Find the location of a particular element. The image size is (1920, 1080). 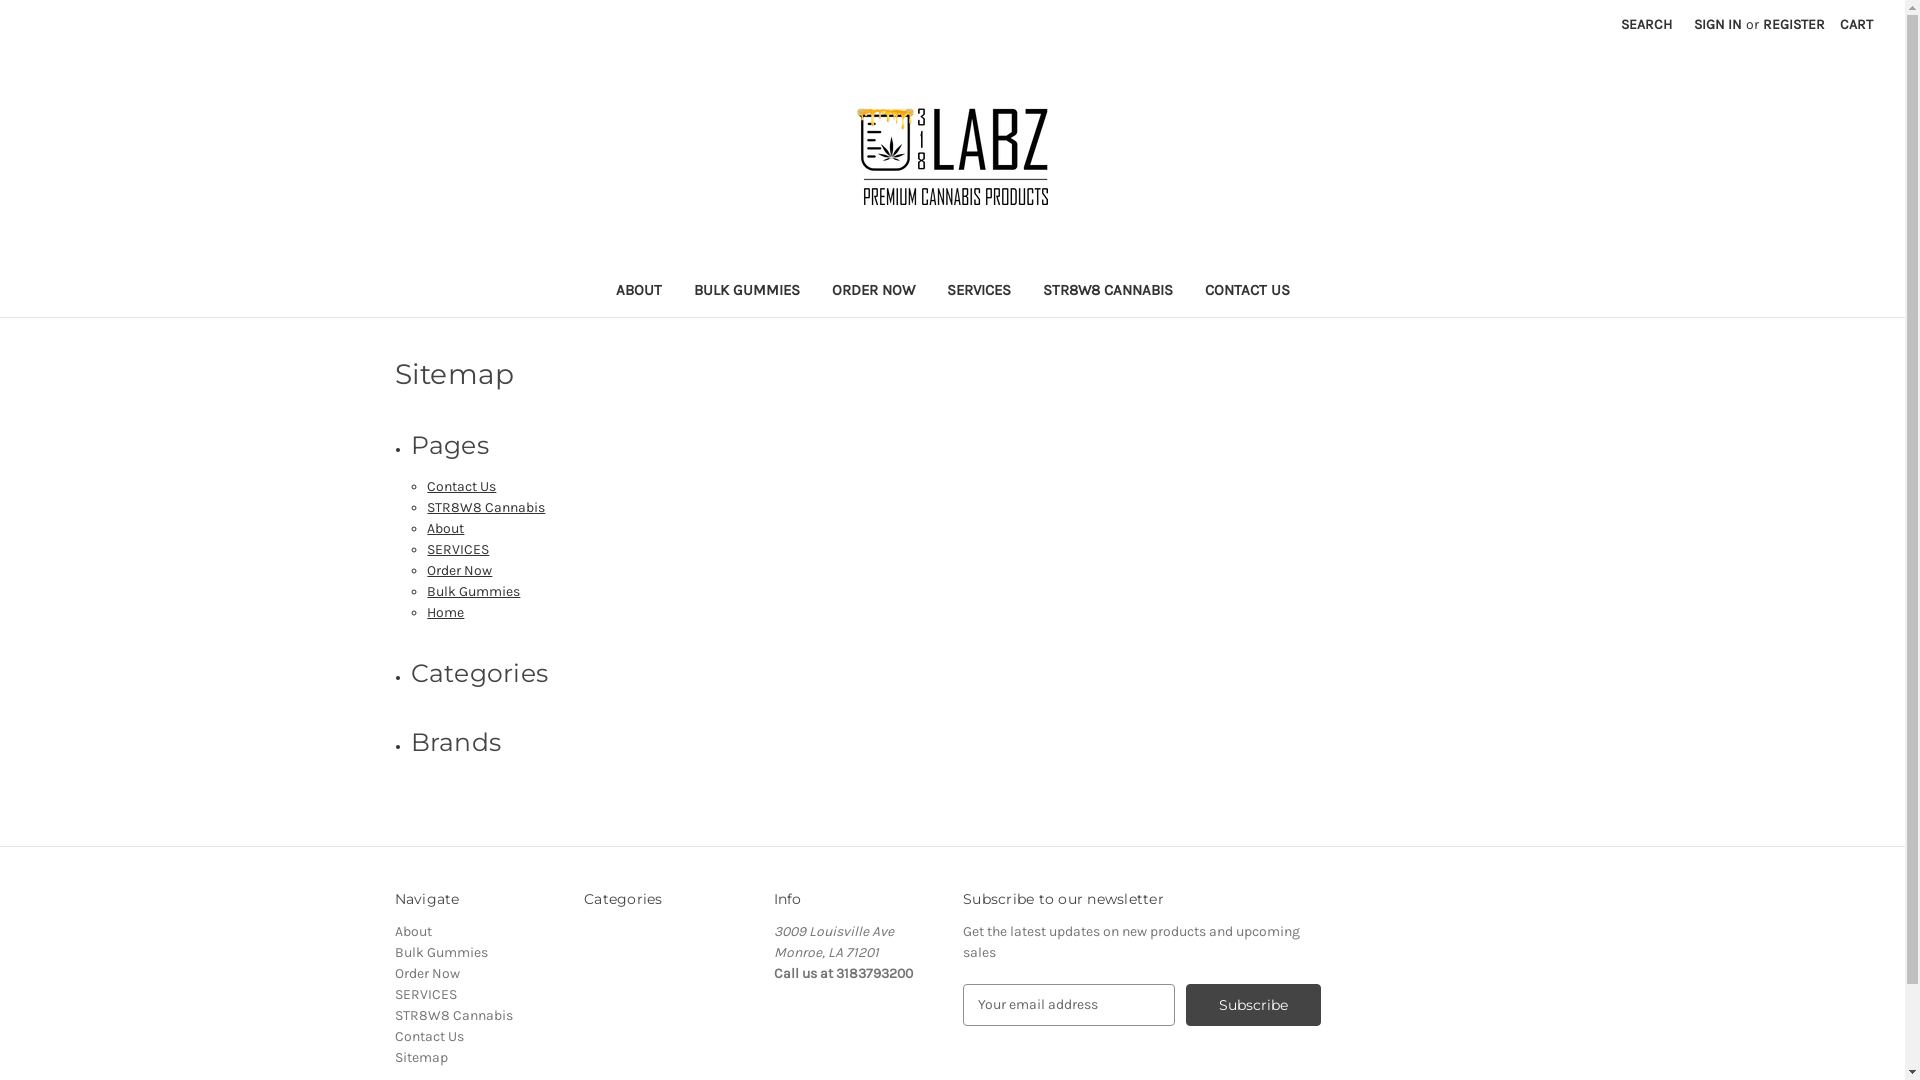

SERVICES is located at coordinates (425, 994).